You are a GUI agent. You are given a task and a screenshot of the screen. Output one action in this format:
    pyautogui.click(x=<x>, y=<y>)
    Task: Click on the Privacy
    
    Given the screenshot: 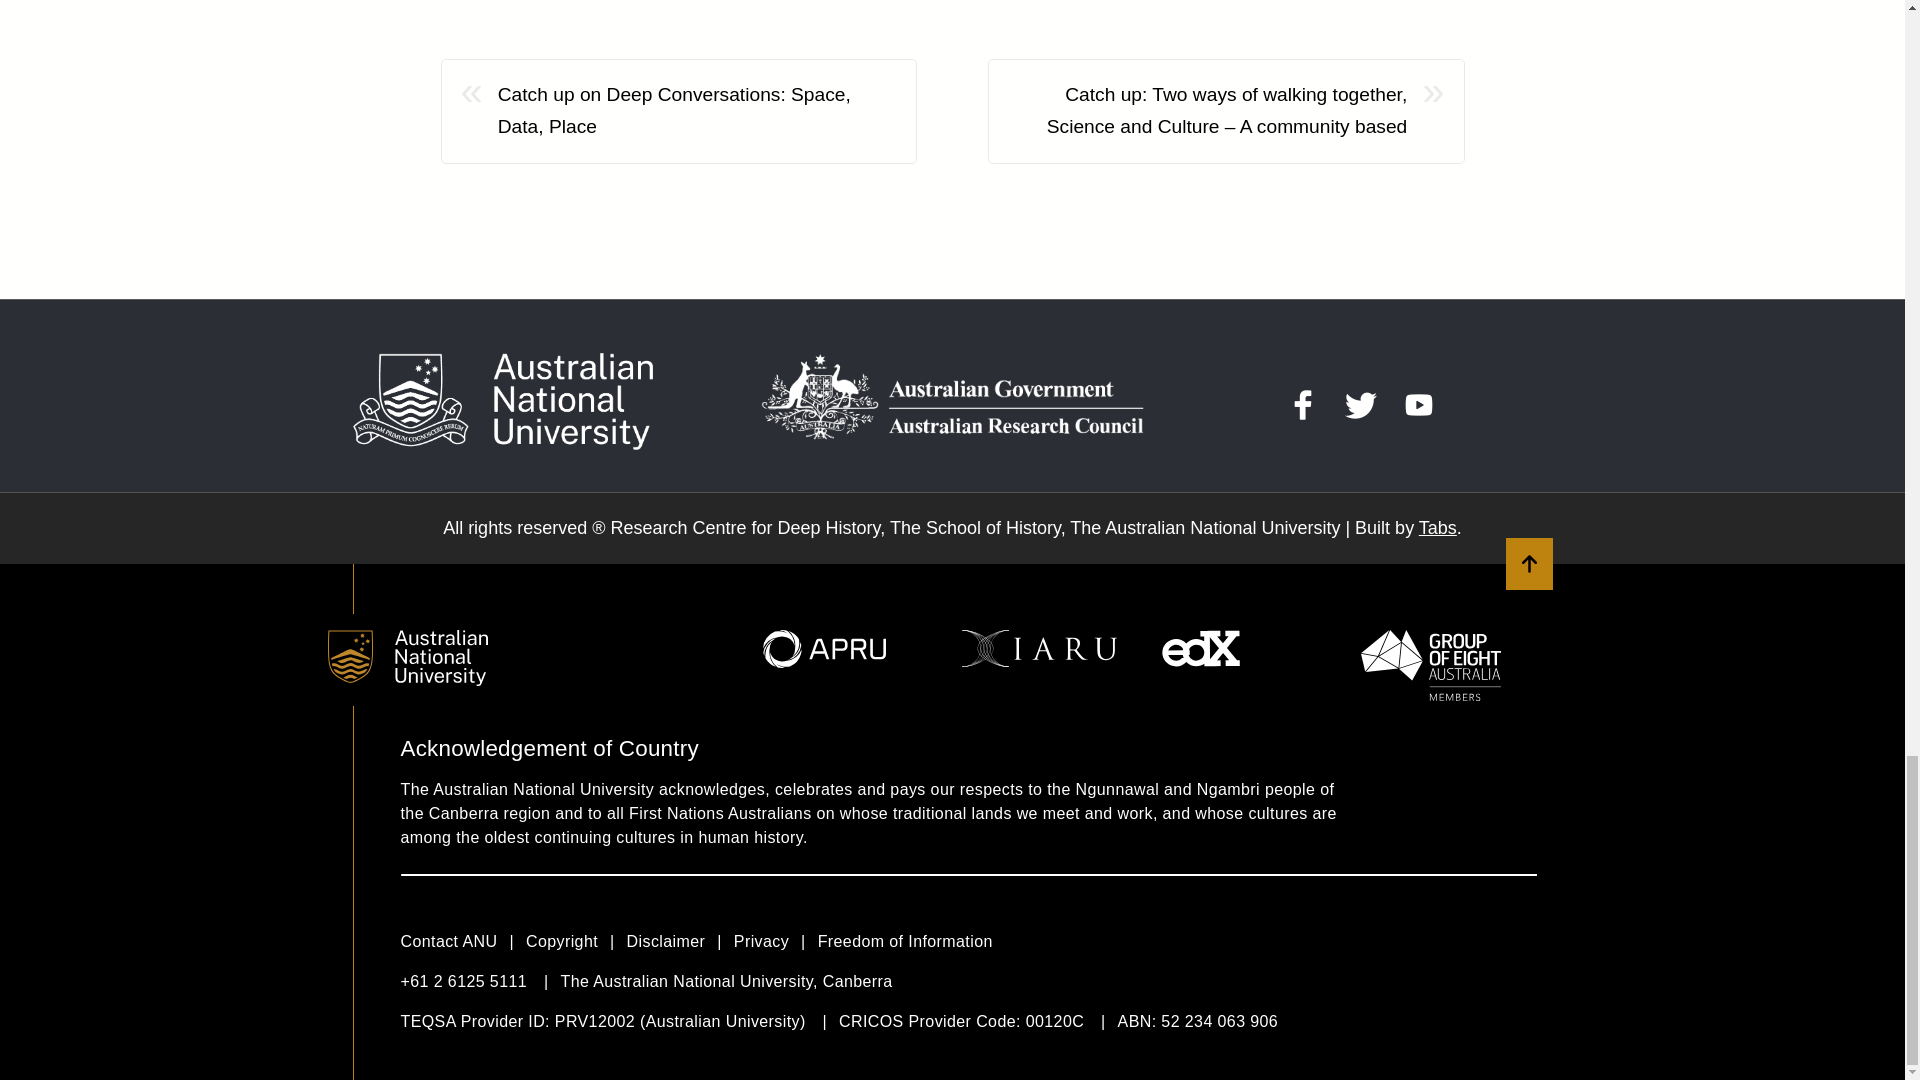 What is the action you would take?
    pyautogui.click(x=775, y=941)
    